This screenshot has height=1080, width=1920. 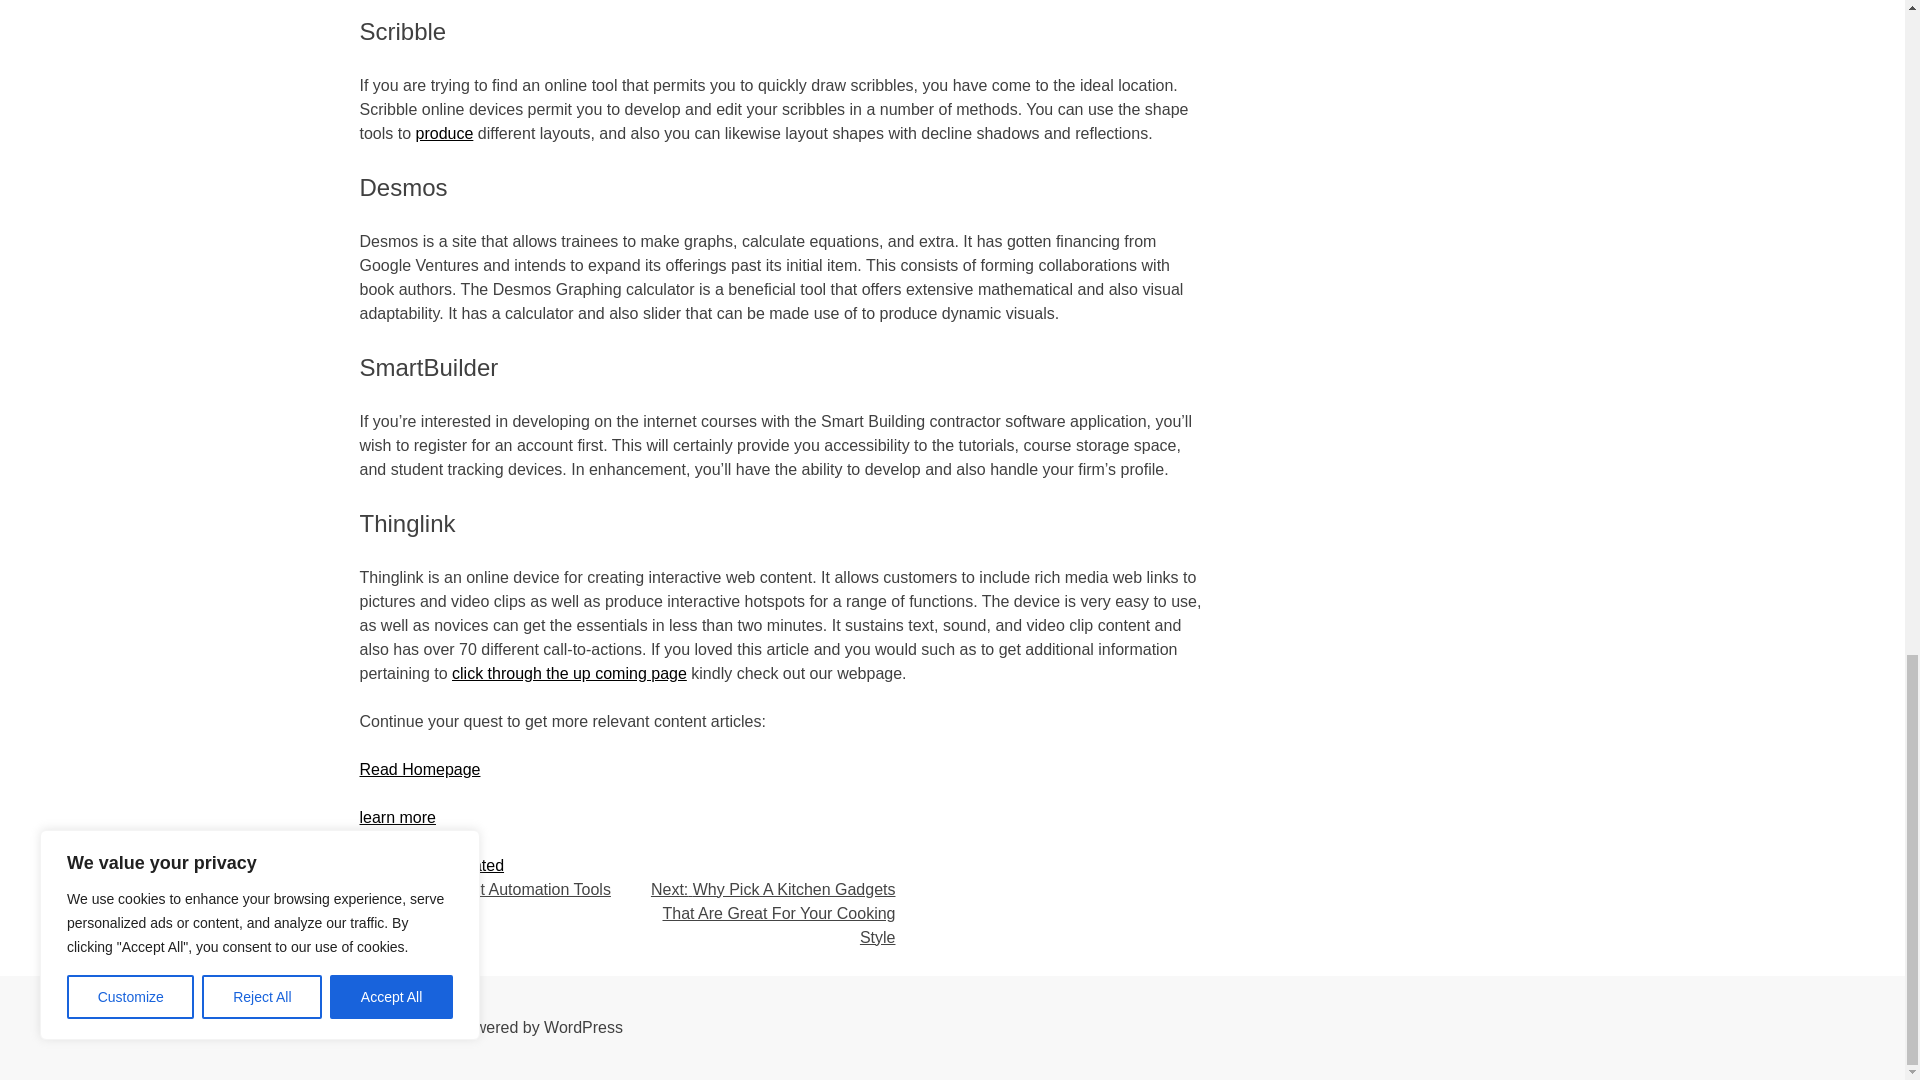 I want to click on Previous: Internet Automation Tools, so click(x=485, y=889).